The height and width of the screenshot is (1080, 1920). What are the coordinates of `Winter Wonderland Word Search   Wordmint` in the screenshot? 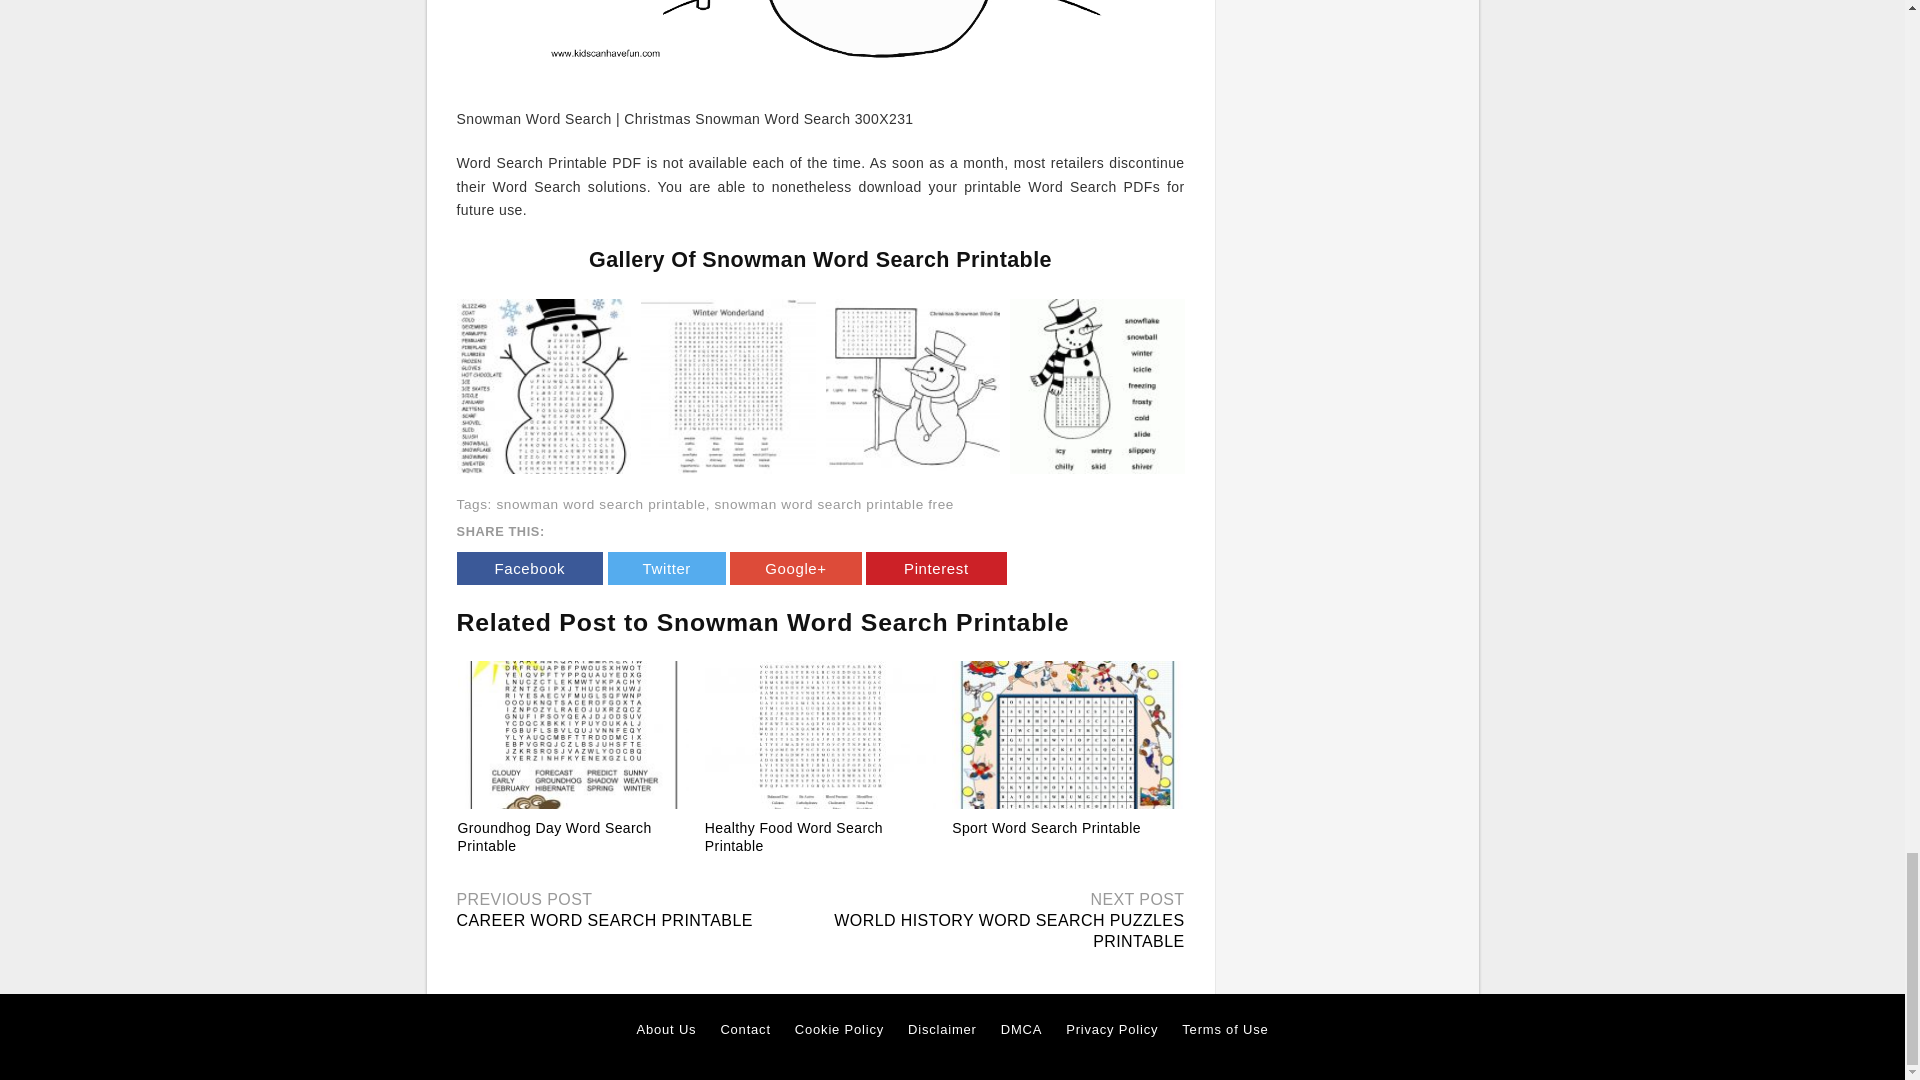 It's located at (728, 386).